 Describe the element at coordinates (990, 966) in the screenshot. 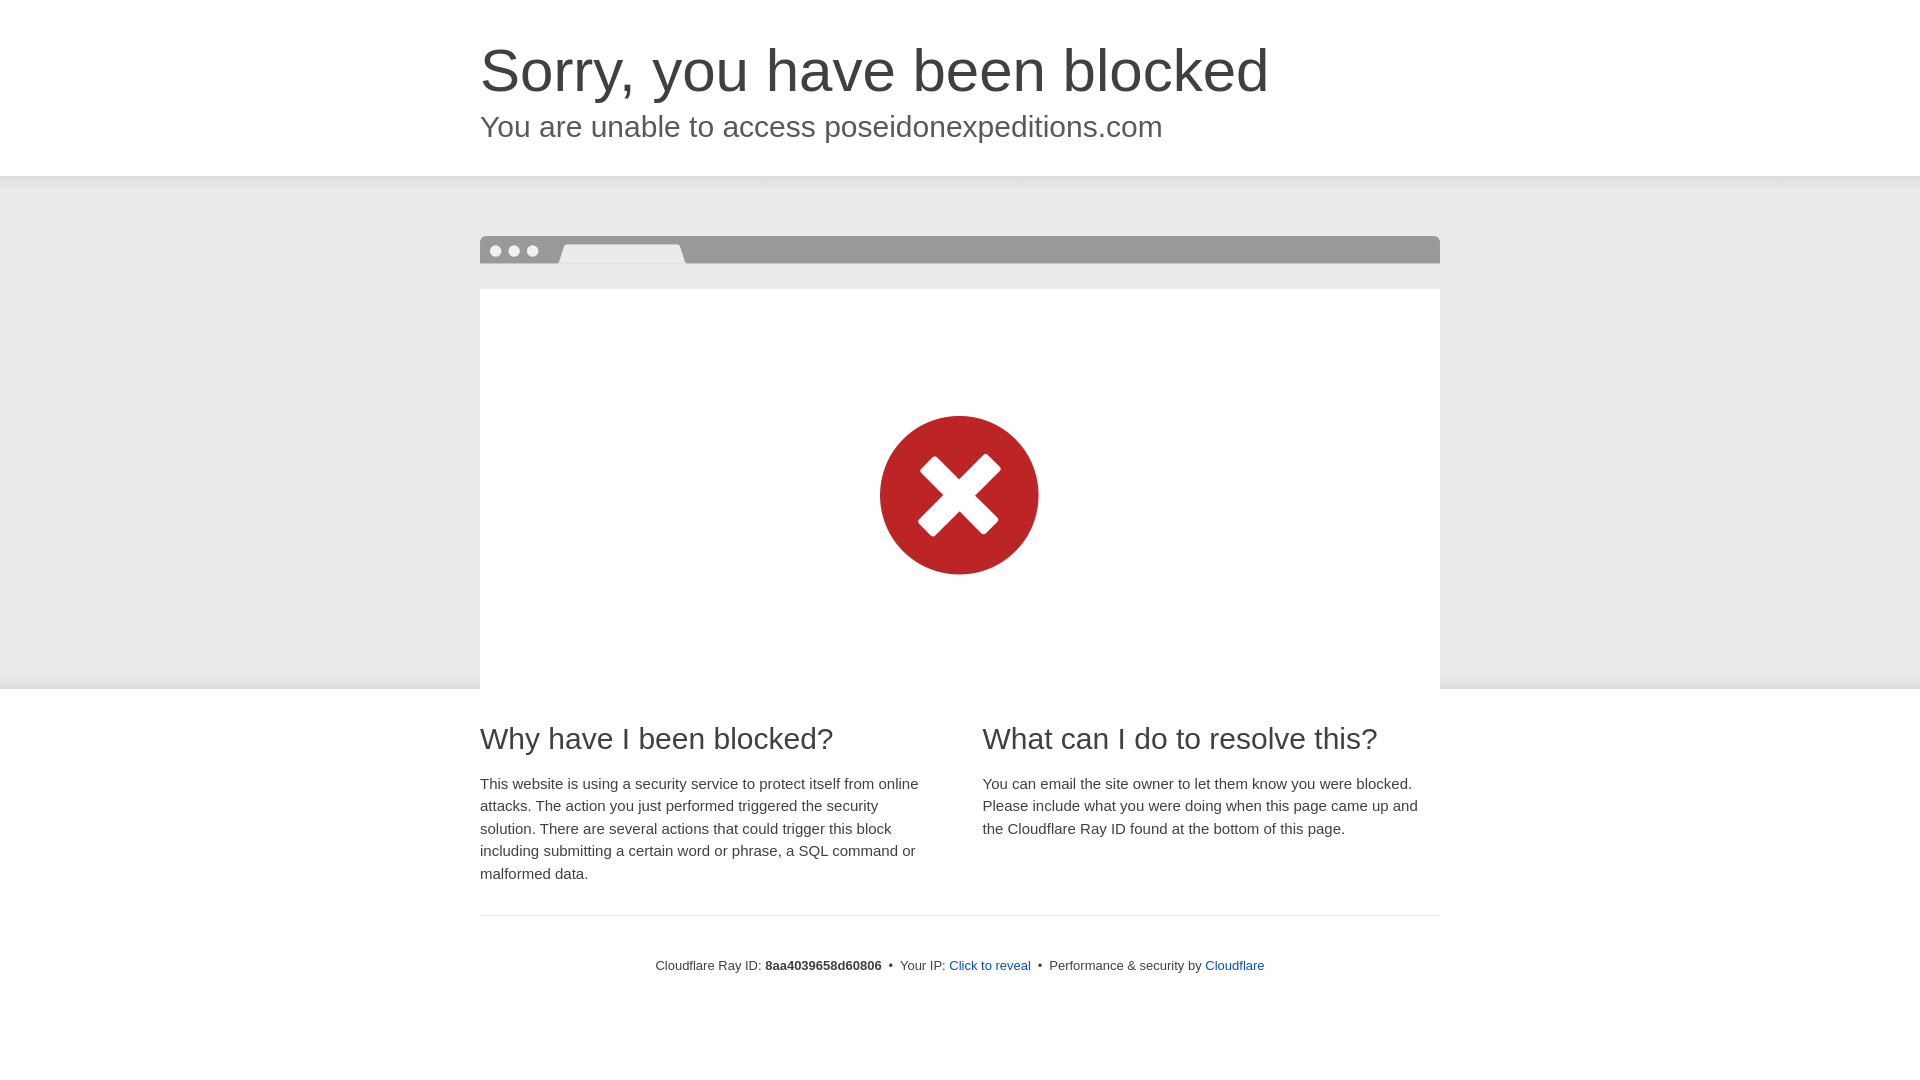

I see `Click to reveal` at that location.